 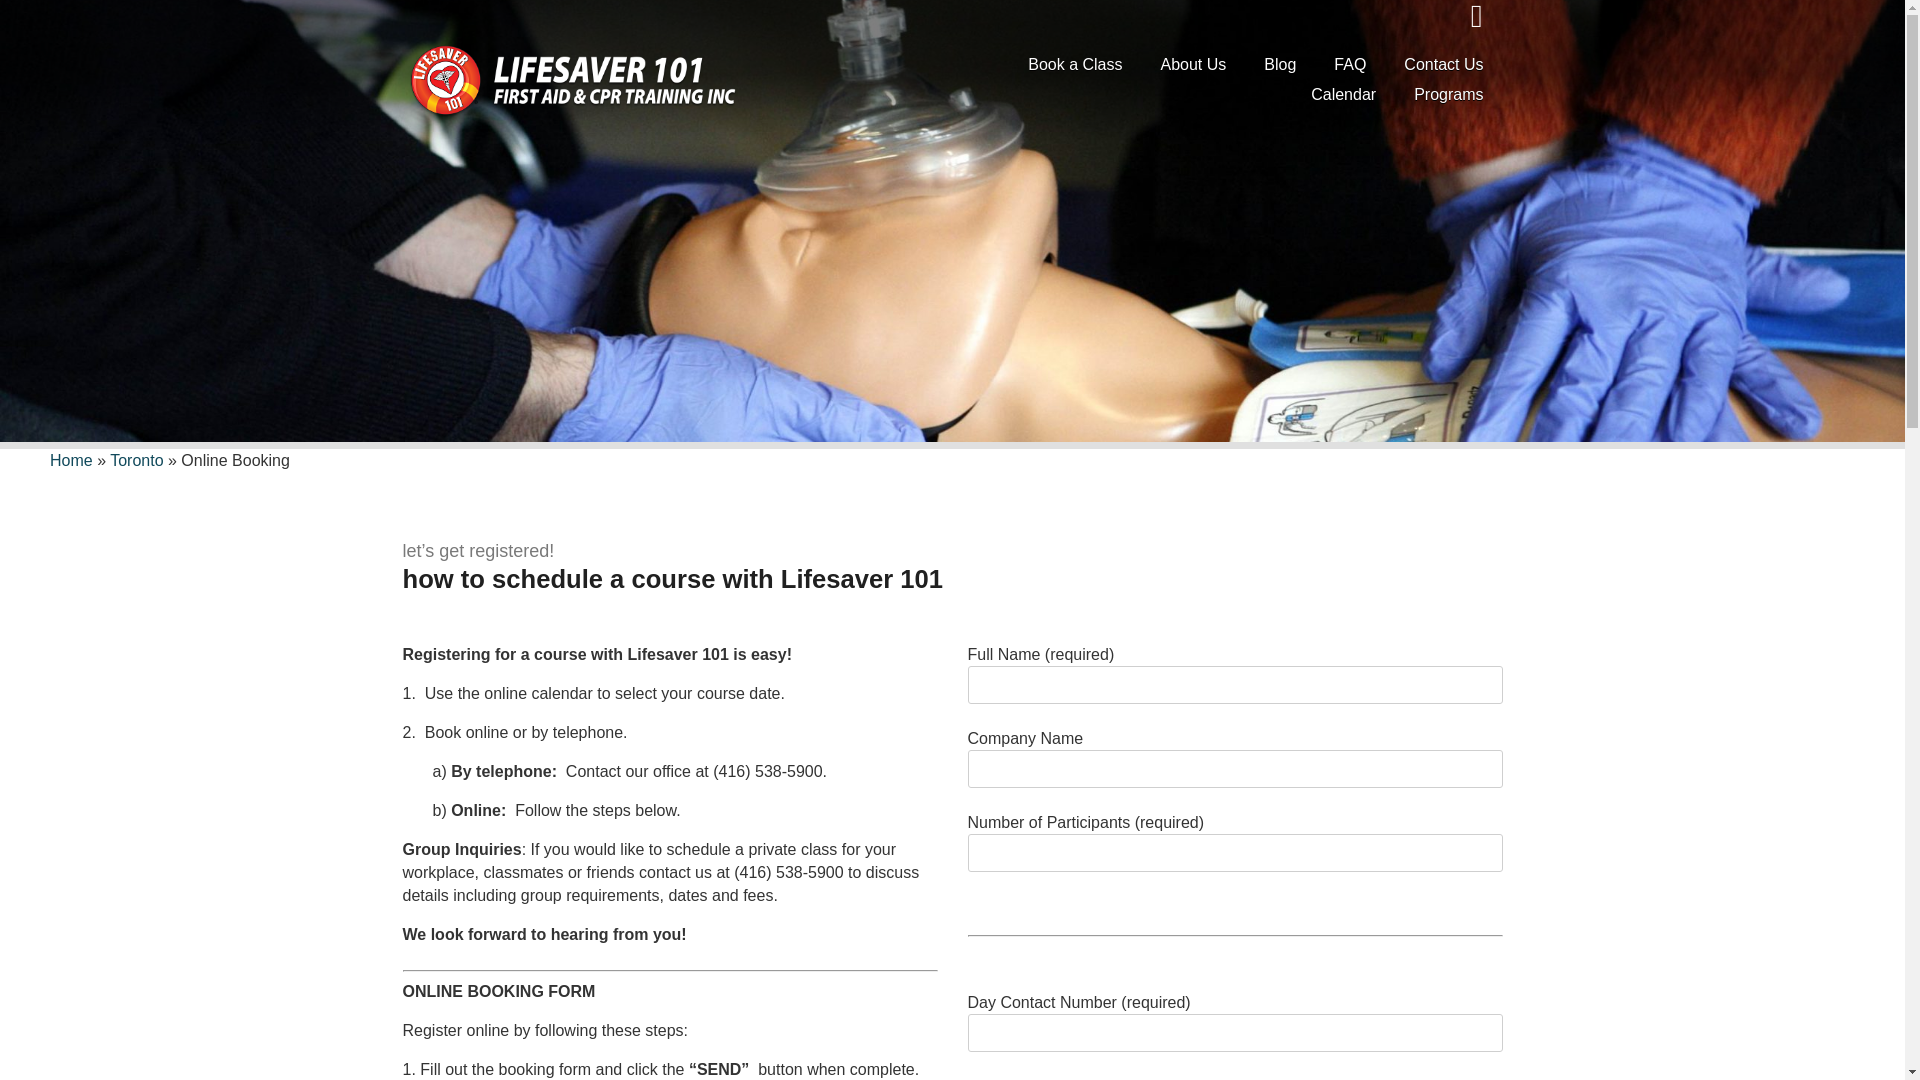 What do you see at coordinates (70, 460) in the screenshot?
I see `Home` at bounding box center [70, 460].